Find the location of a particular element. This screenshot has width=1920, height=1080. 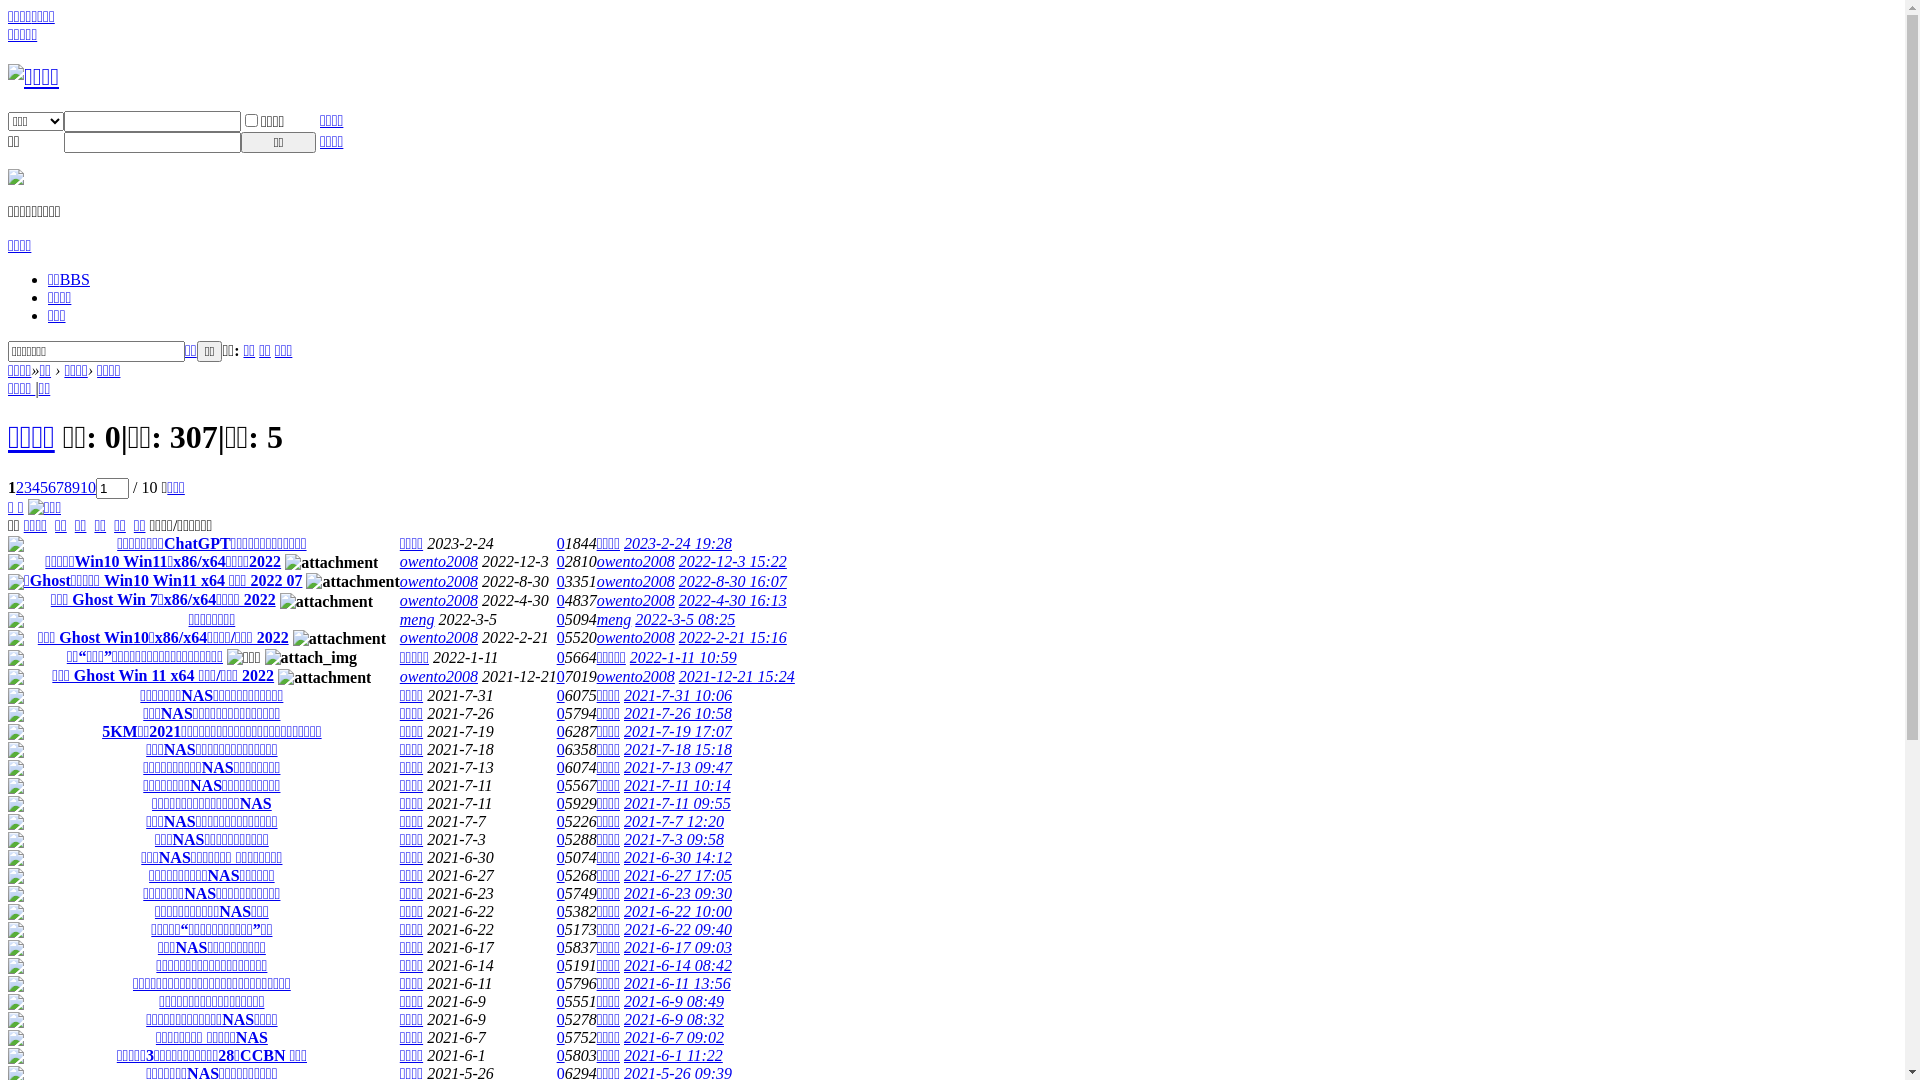

0 is located at coordinates (561, 562).